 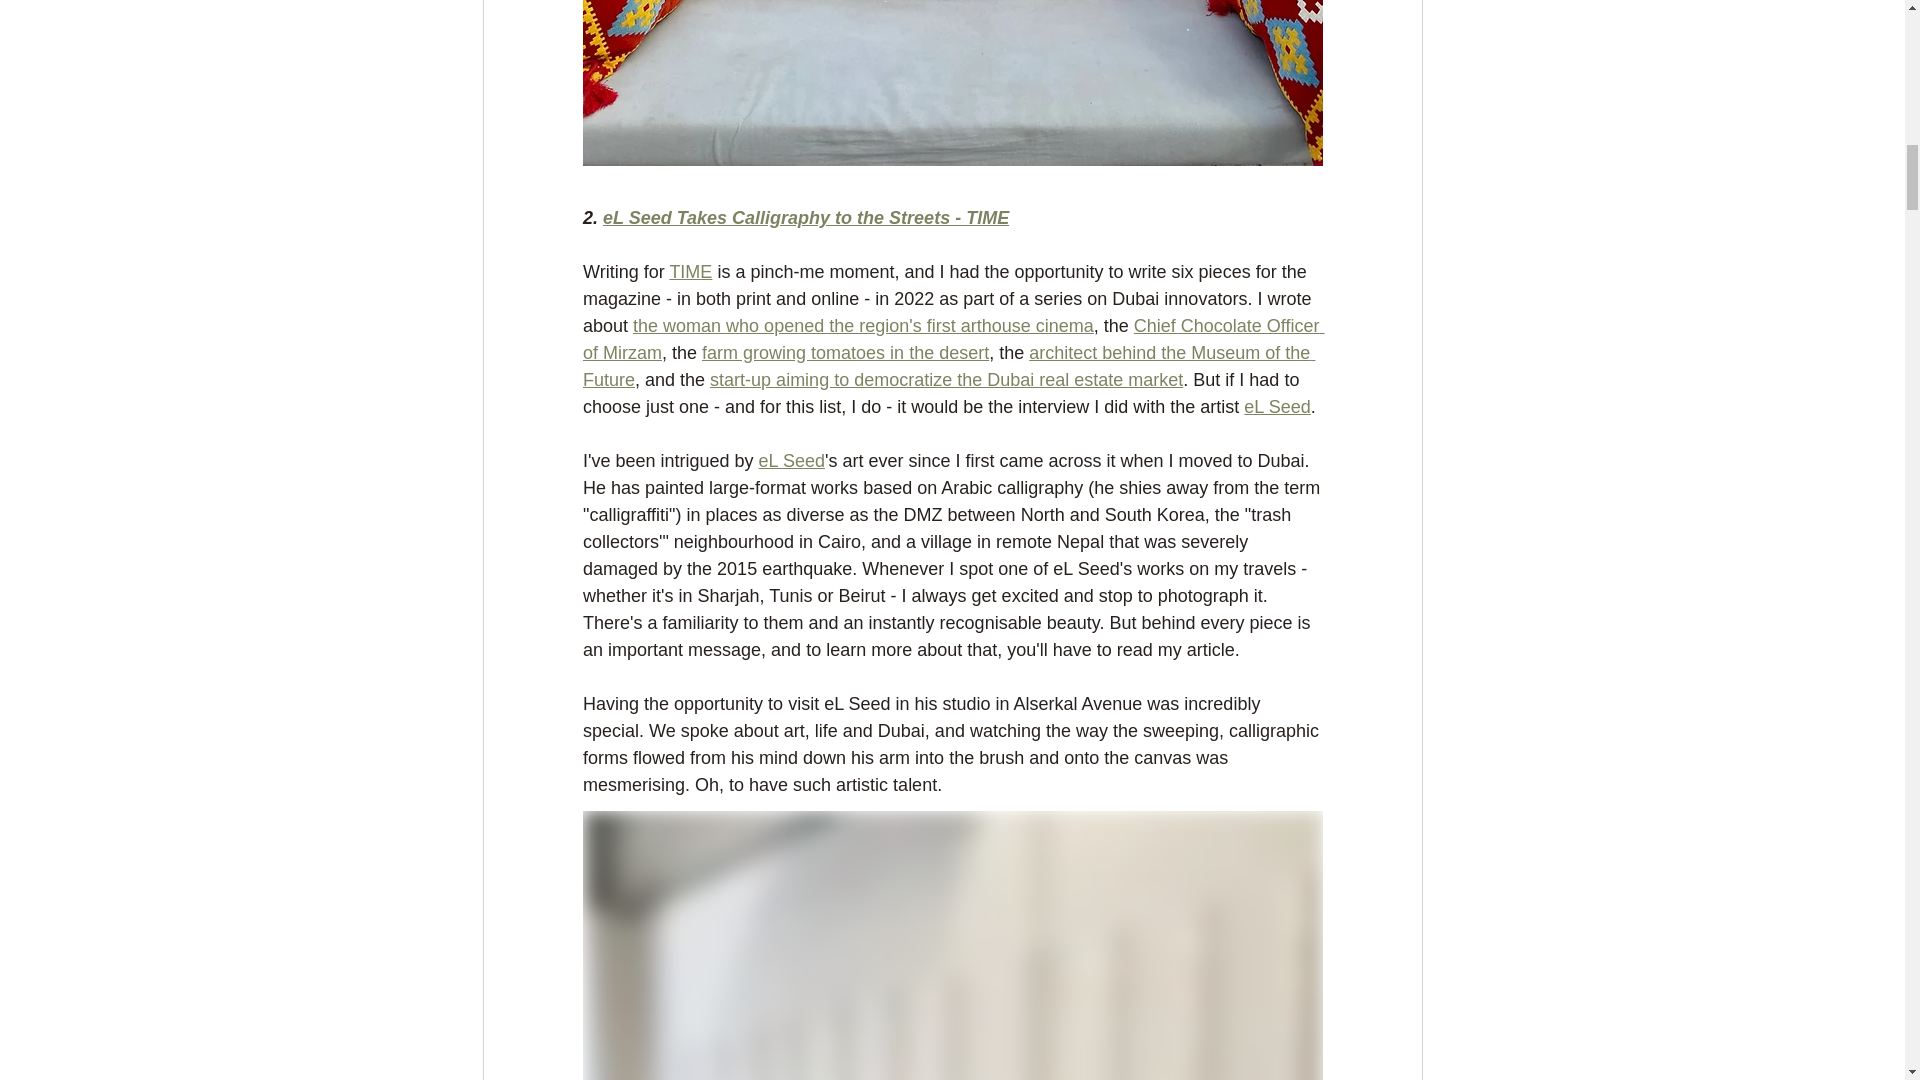 What do you see at coordinates (1276, 406) in the screenshot?
I see `eL Seed` at bounding box center [1276, 406].